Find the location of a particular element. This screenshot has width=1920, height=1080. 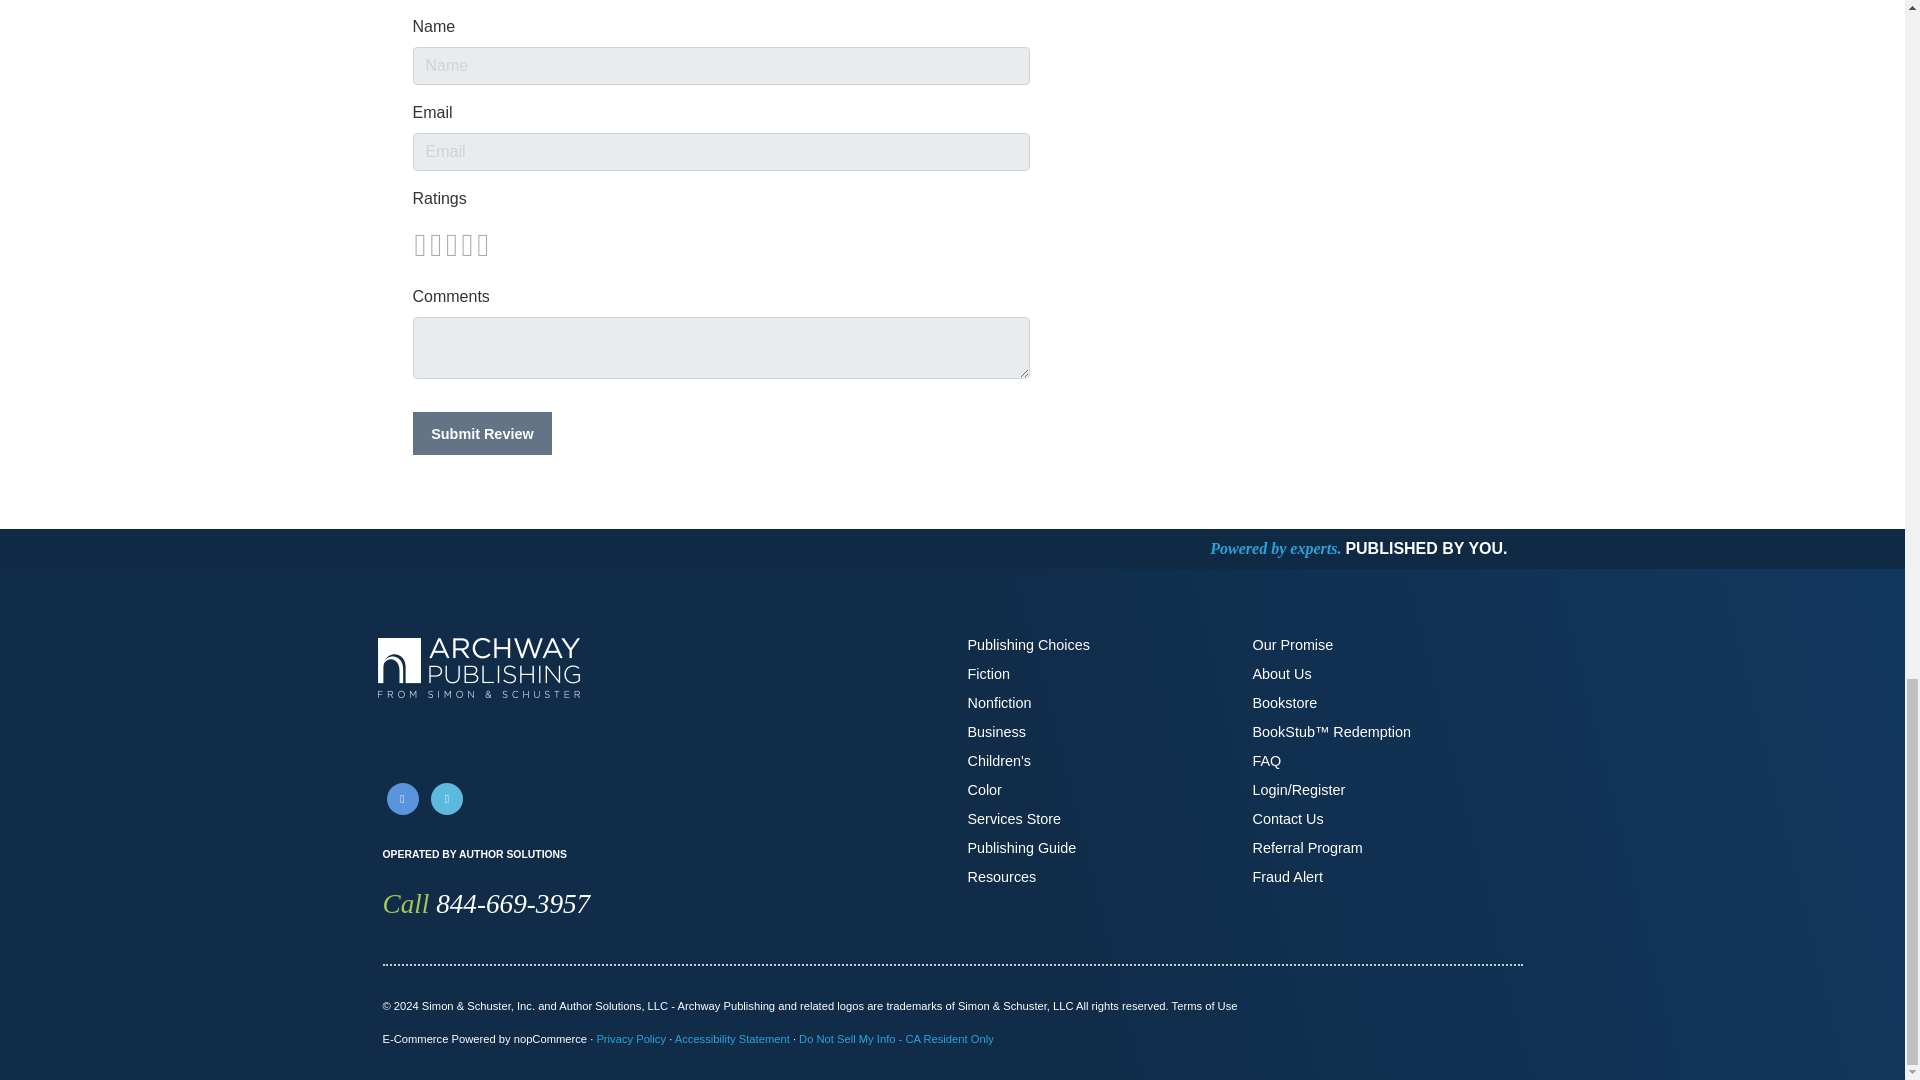

Nonfiction is located at coordinates (1000, 702).